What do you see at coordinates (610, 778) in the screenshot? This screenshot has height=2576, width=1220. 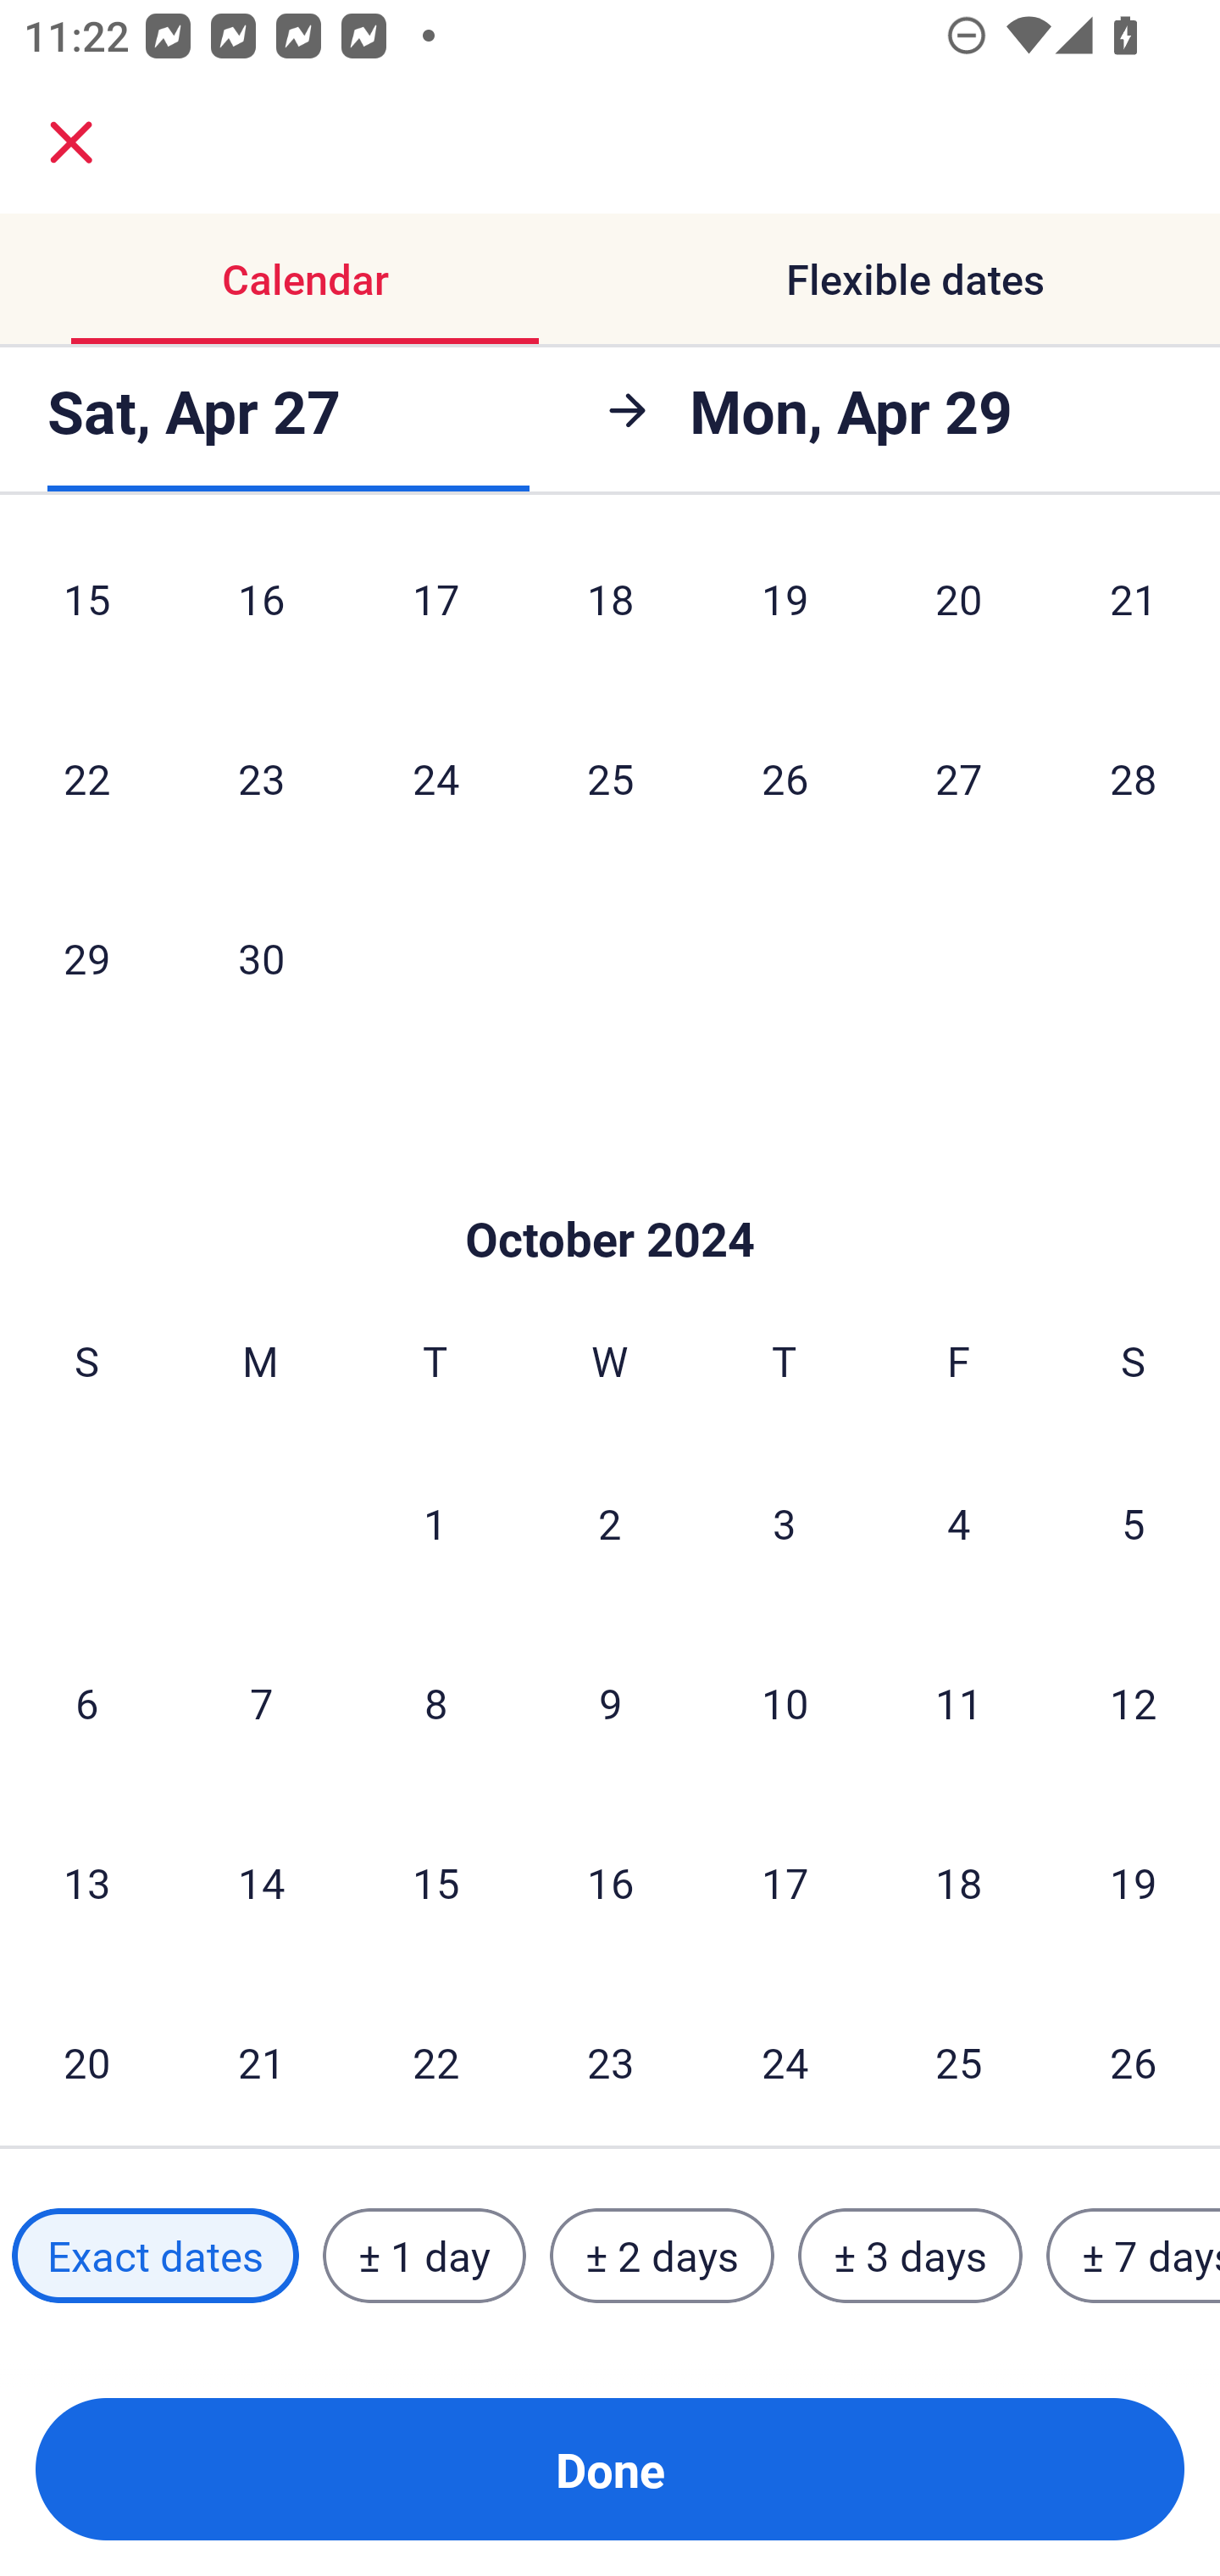 I see `25 Wednesday, September 25, 2024` at bounding box center [610, 778].